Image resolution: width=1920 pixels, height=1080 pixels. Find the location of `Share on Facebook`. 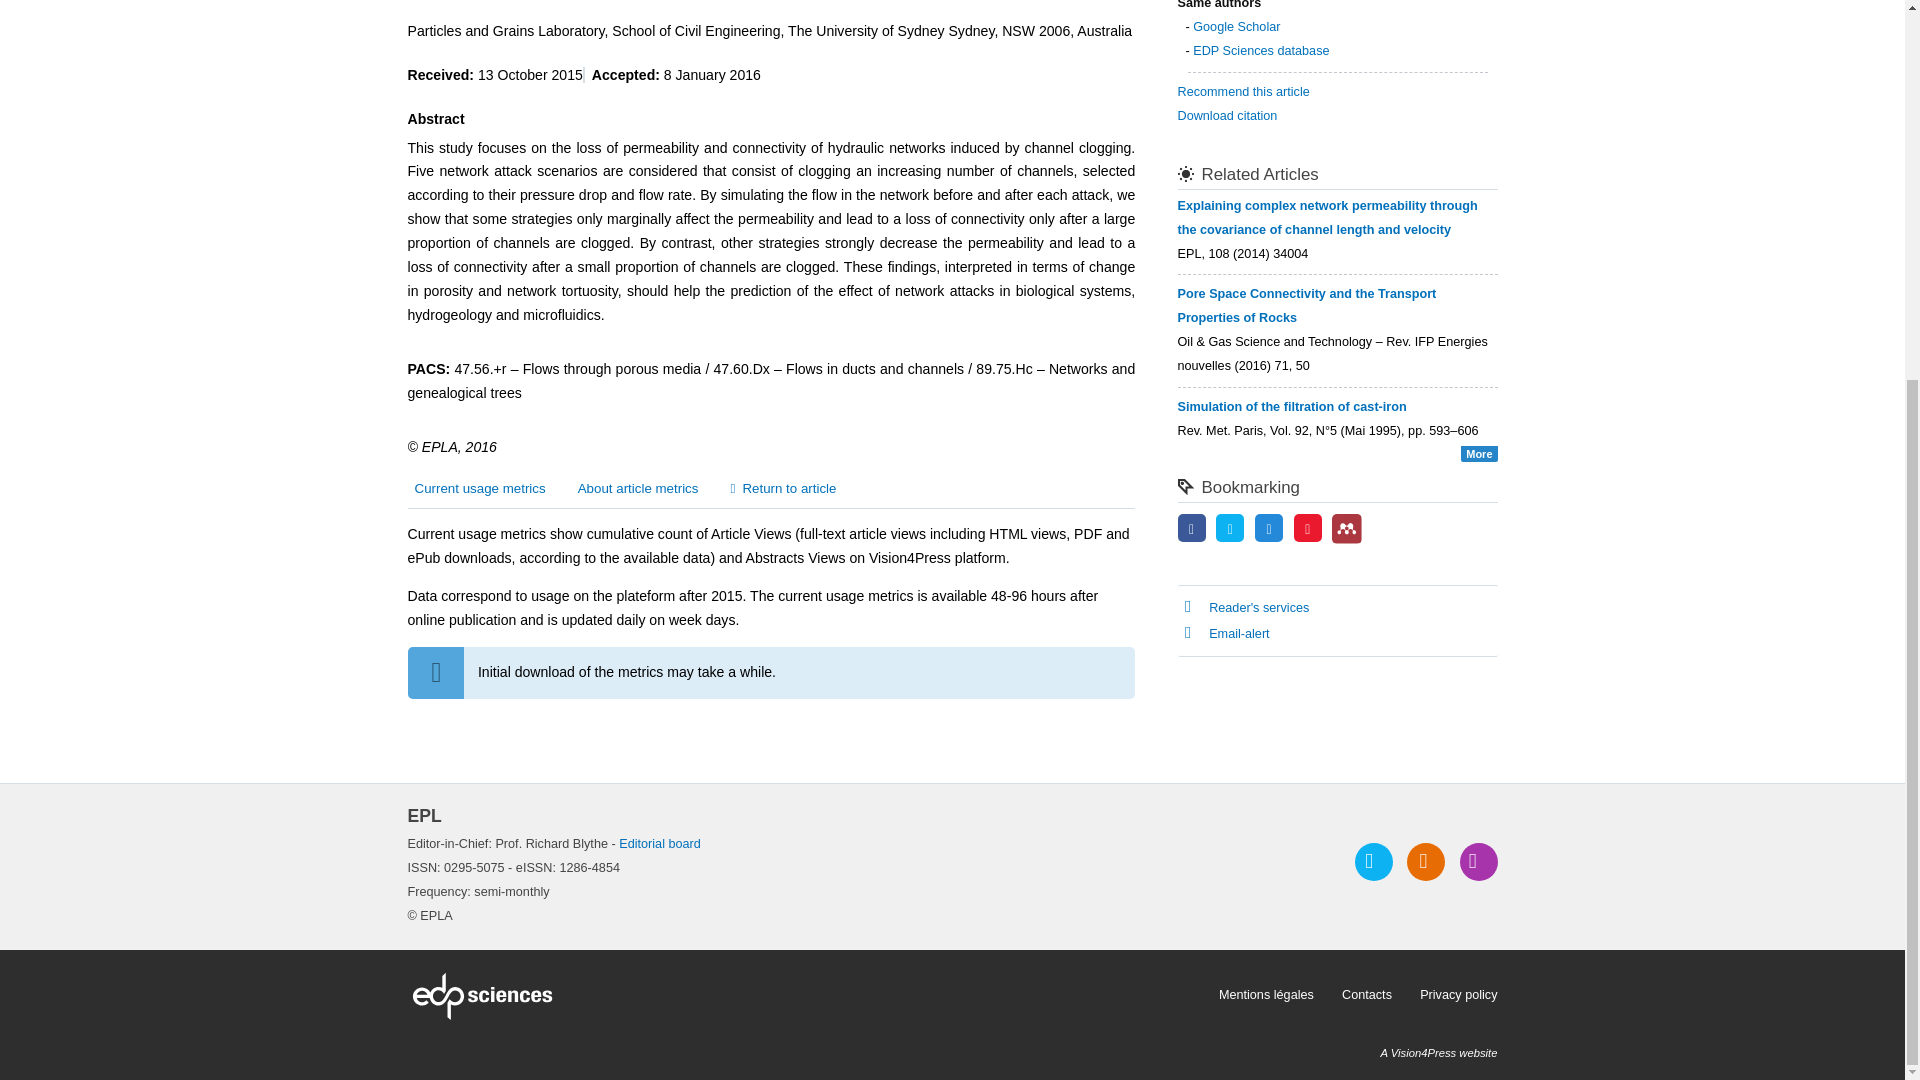

Share on Facebook is located at coordinates (1192, 529).